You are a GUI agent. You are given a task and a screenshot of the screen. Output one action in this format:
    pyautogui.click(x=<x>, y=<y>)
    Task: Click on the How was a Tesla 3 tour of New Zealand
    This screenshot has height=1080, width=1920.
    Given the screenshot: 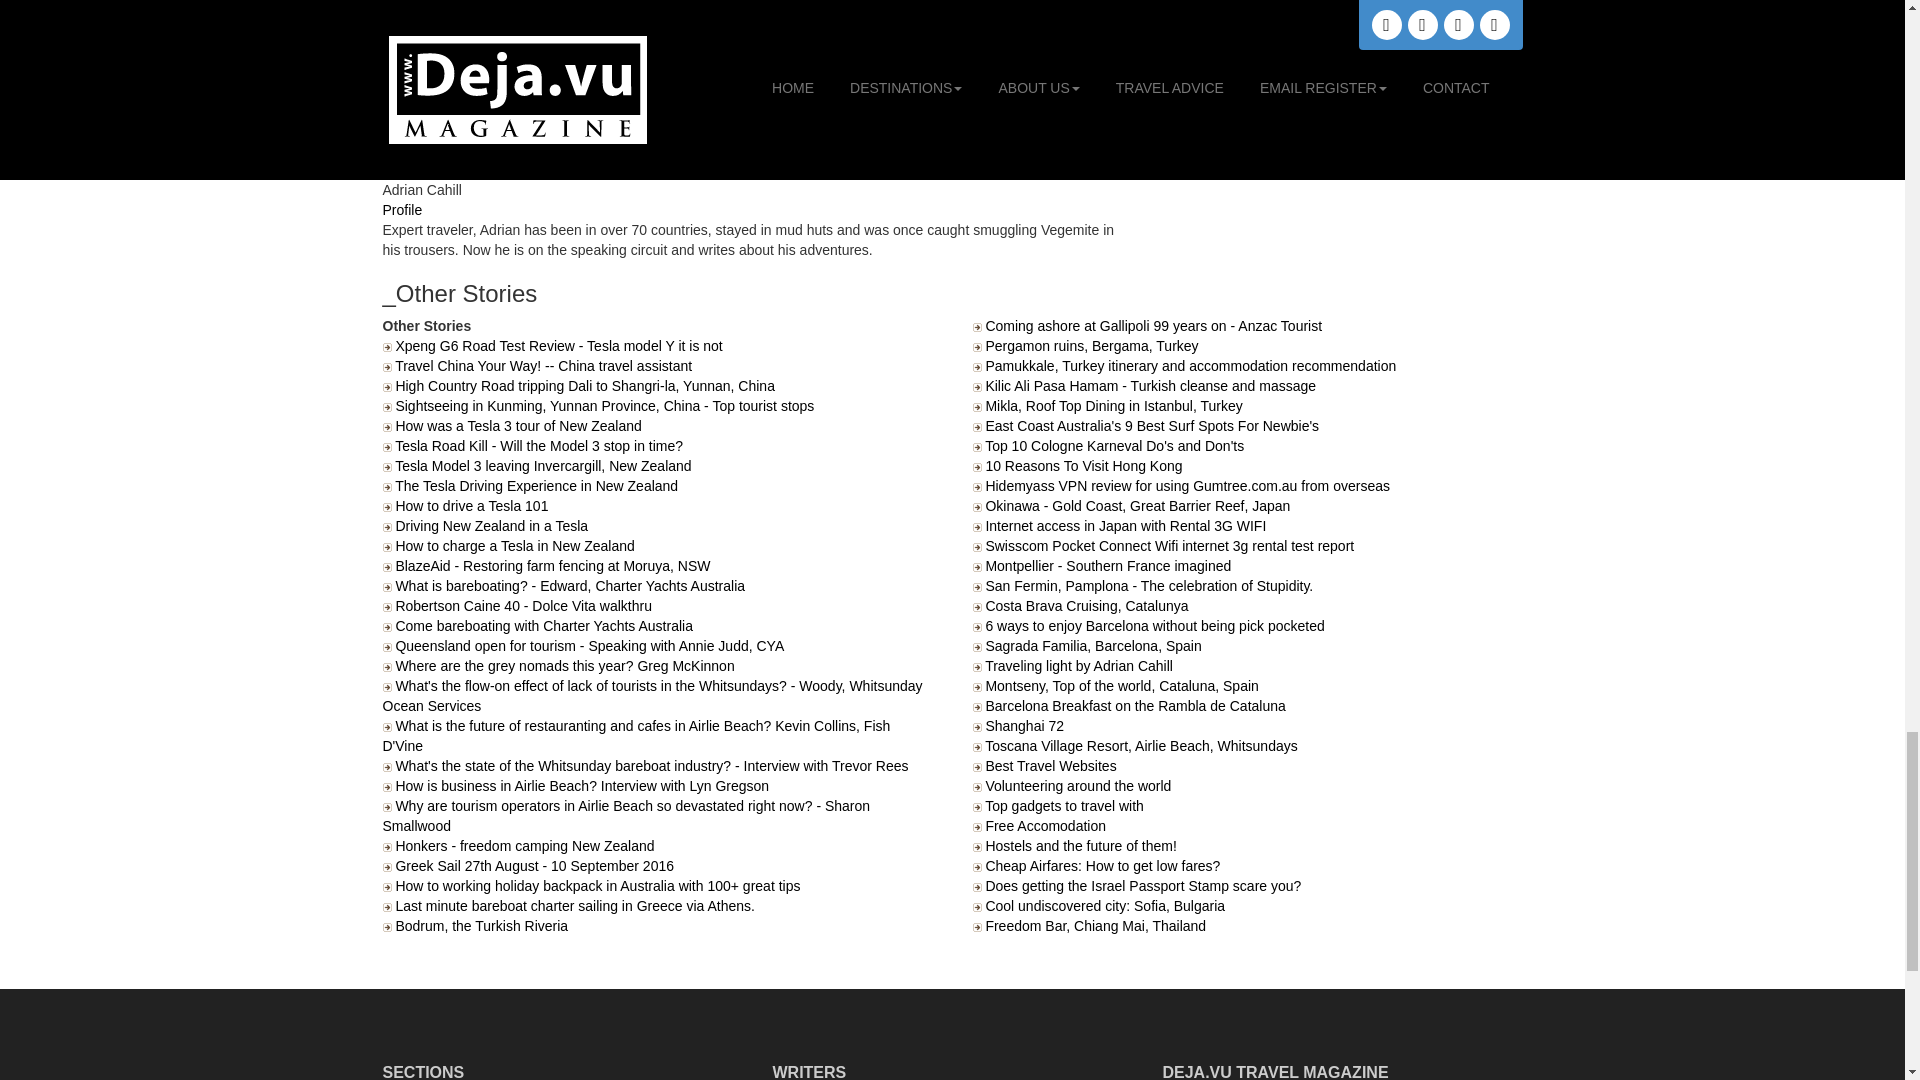 What is the action you would take?
    pyautogui.click(x=518, y=426)
    